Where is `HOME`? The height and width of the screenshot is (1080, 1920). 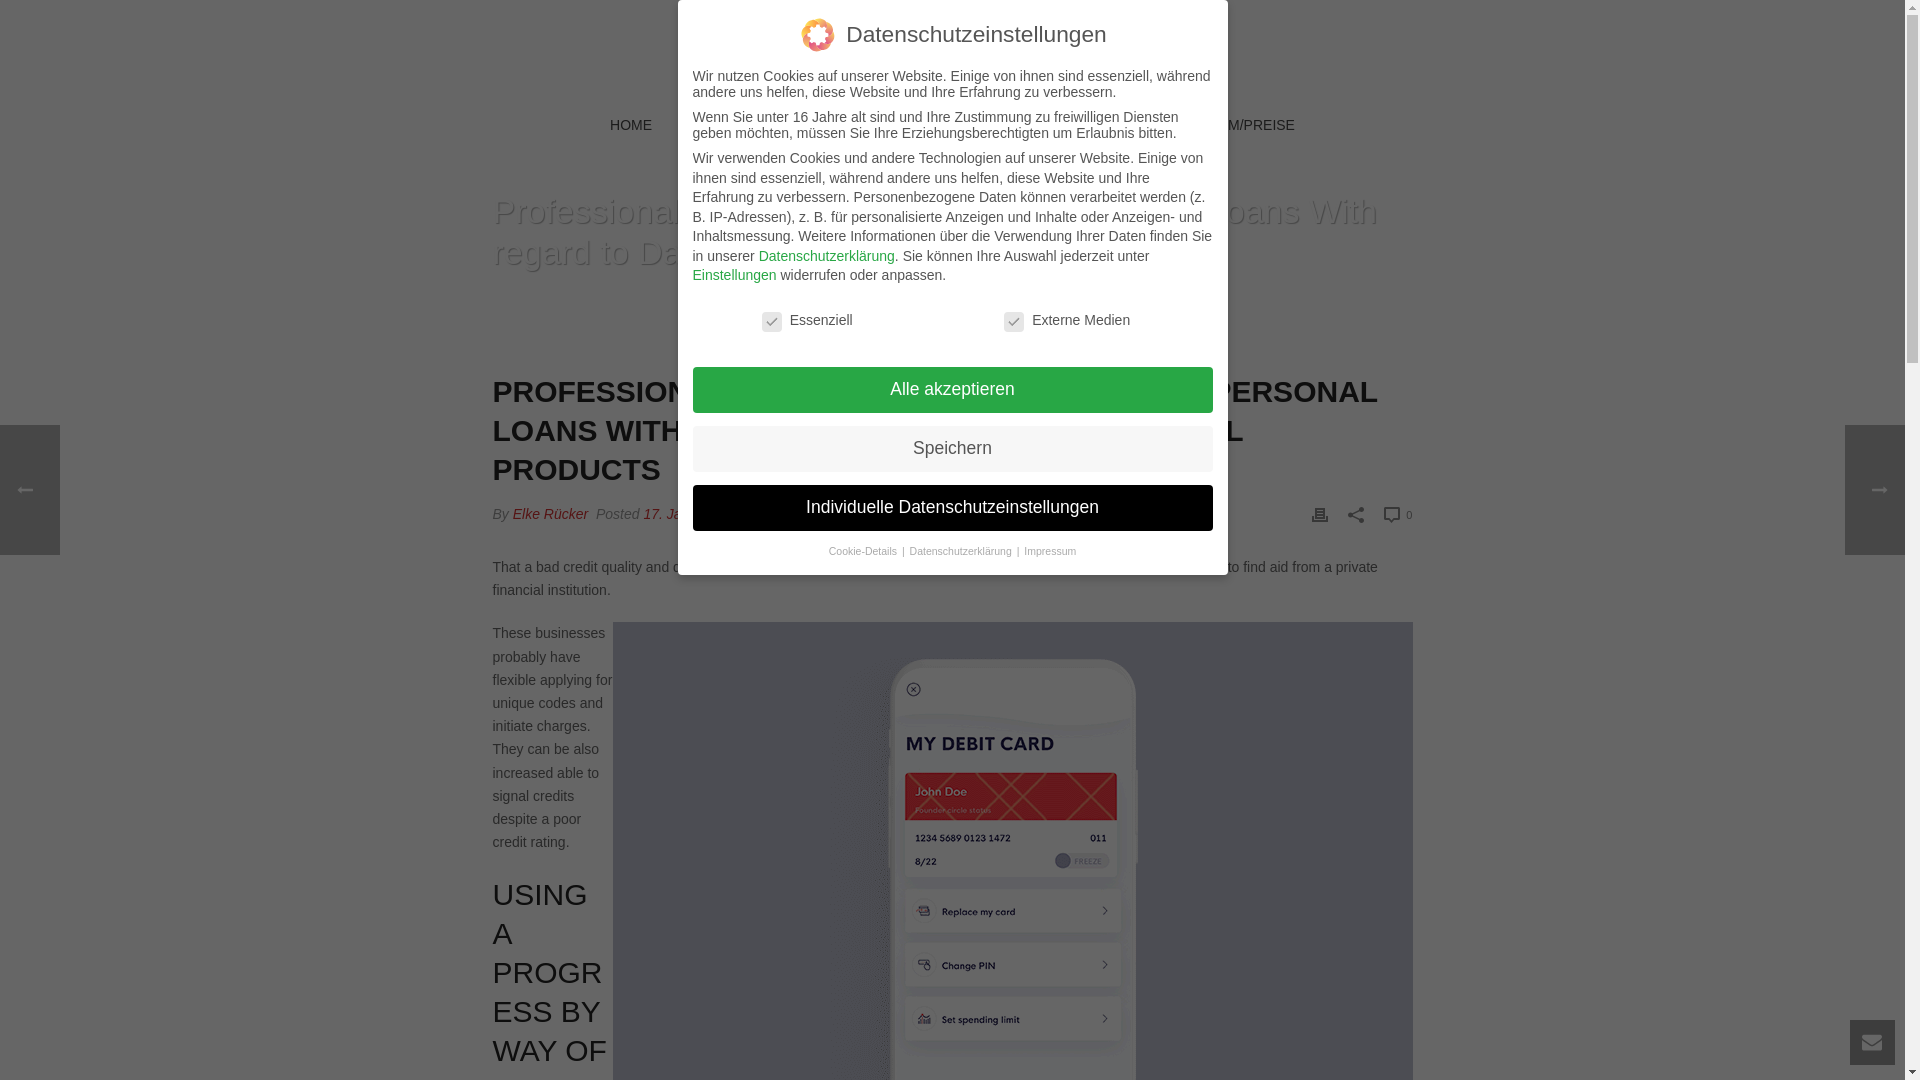 HOME is located at coordinates (631, 126).